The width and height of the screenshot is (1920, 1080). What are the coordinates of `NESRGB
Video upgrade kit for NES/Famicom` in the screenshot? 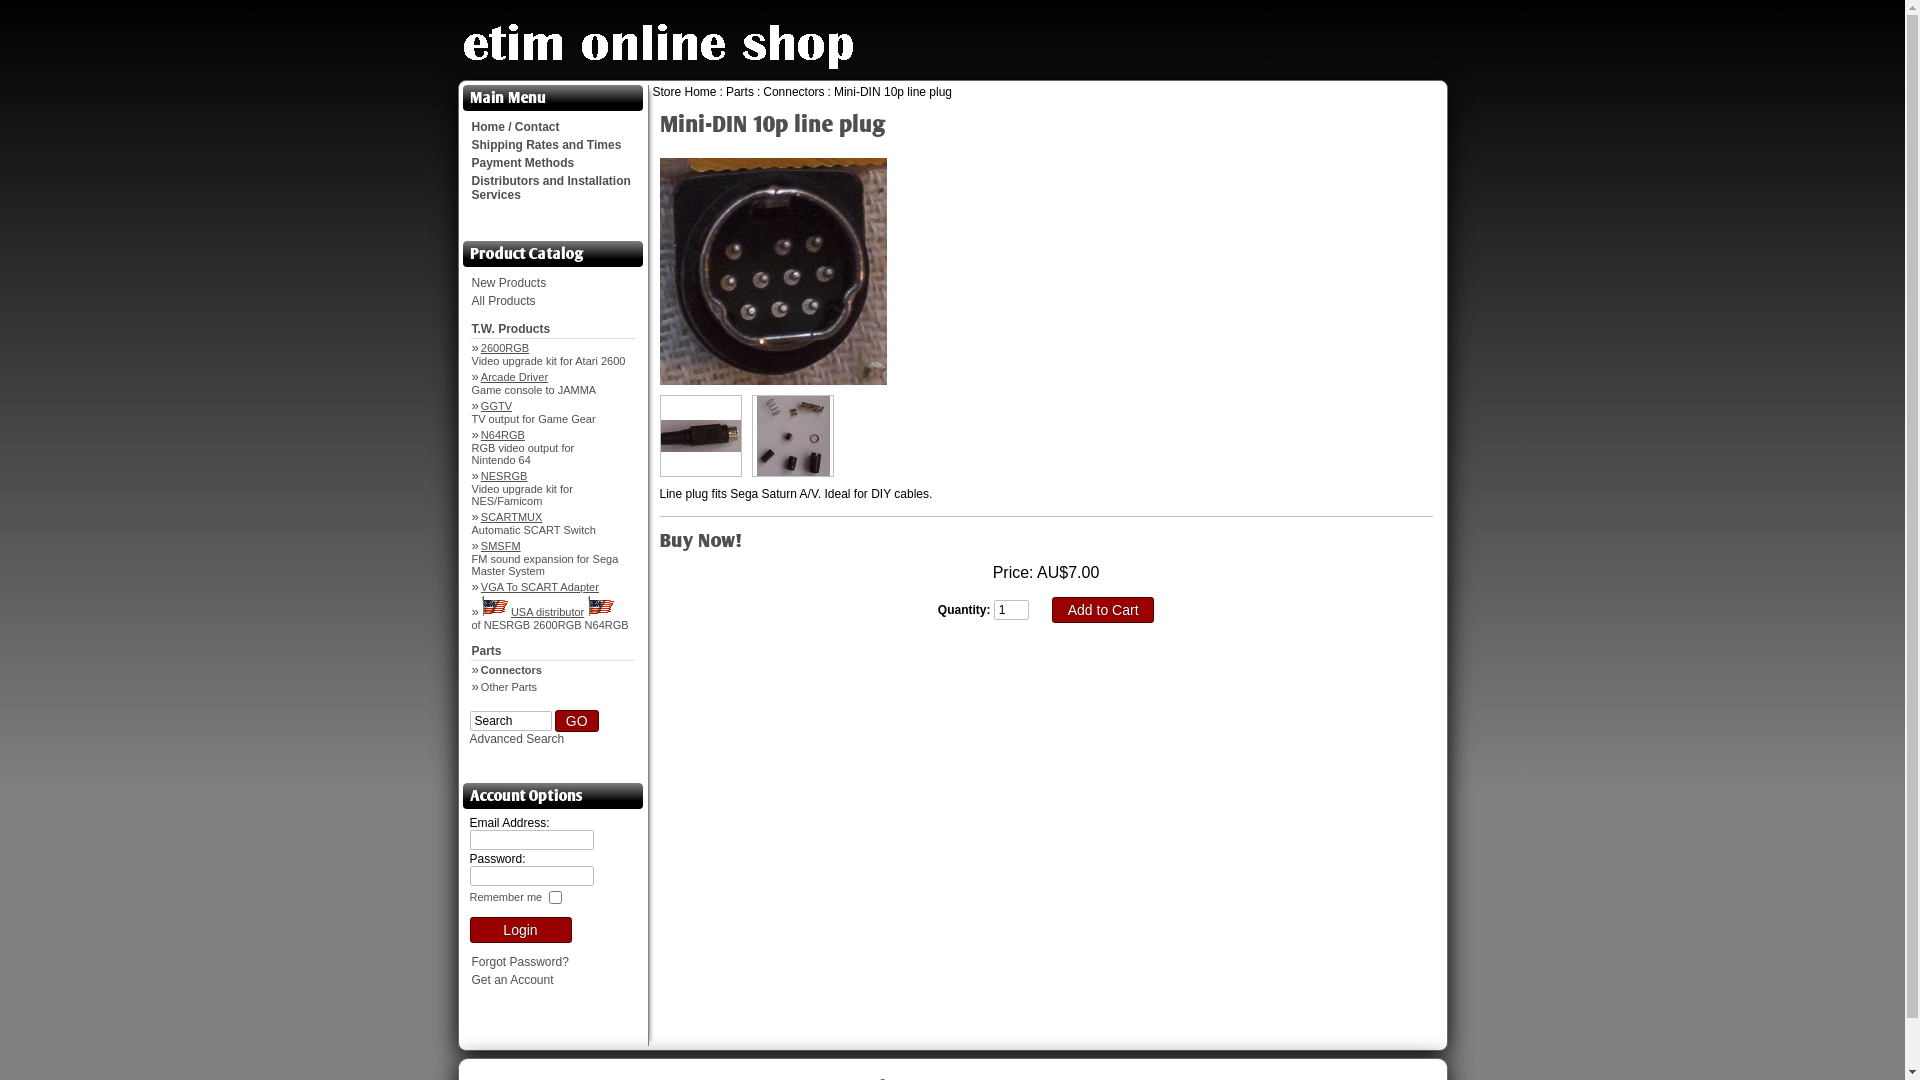 It's located at (553, 488).